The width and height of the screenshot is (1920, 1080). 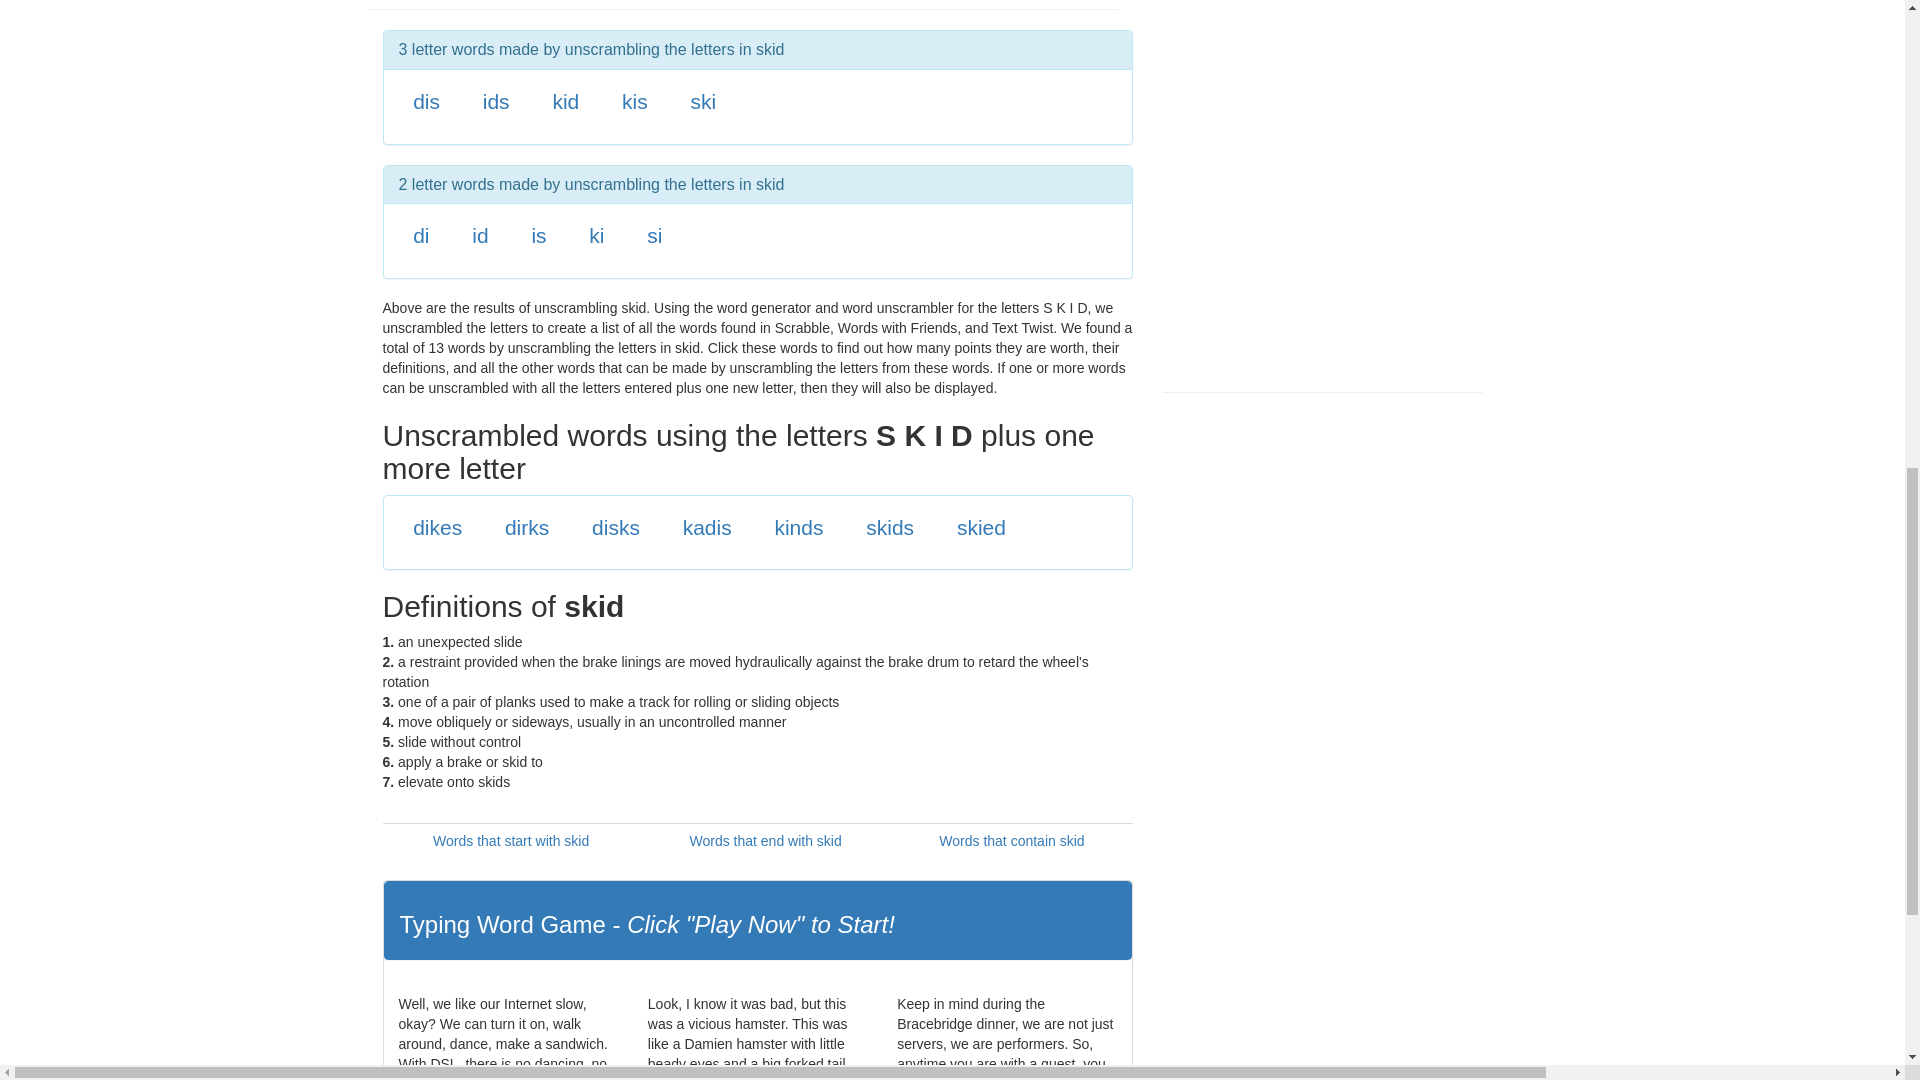 I want to click on Words that start with skid, so click(x=511, y=840).